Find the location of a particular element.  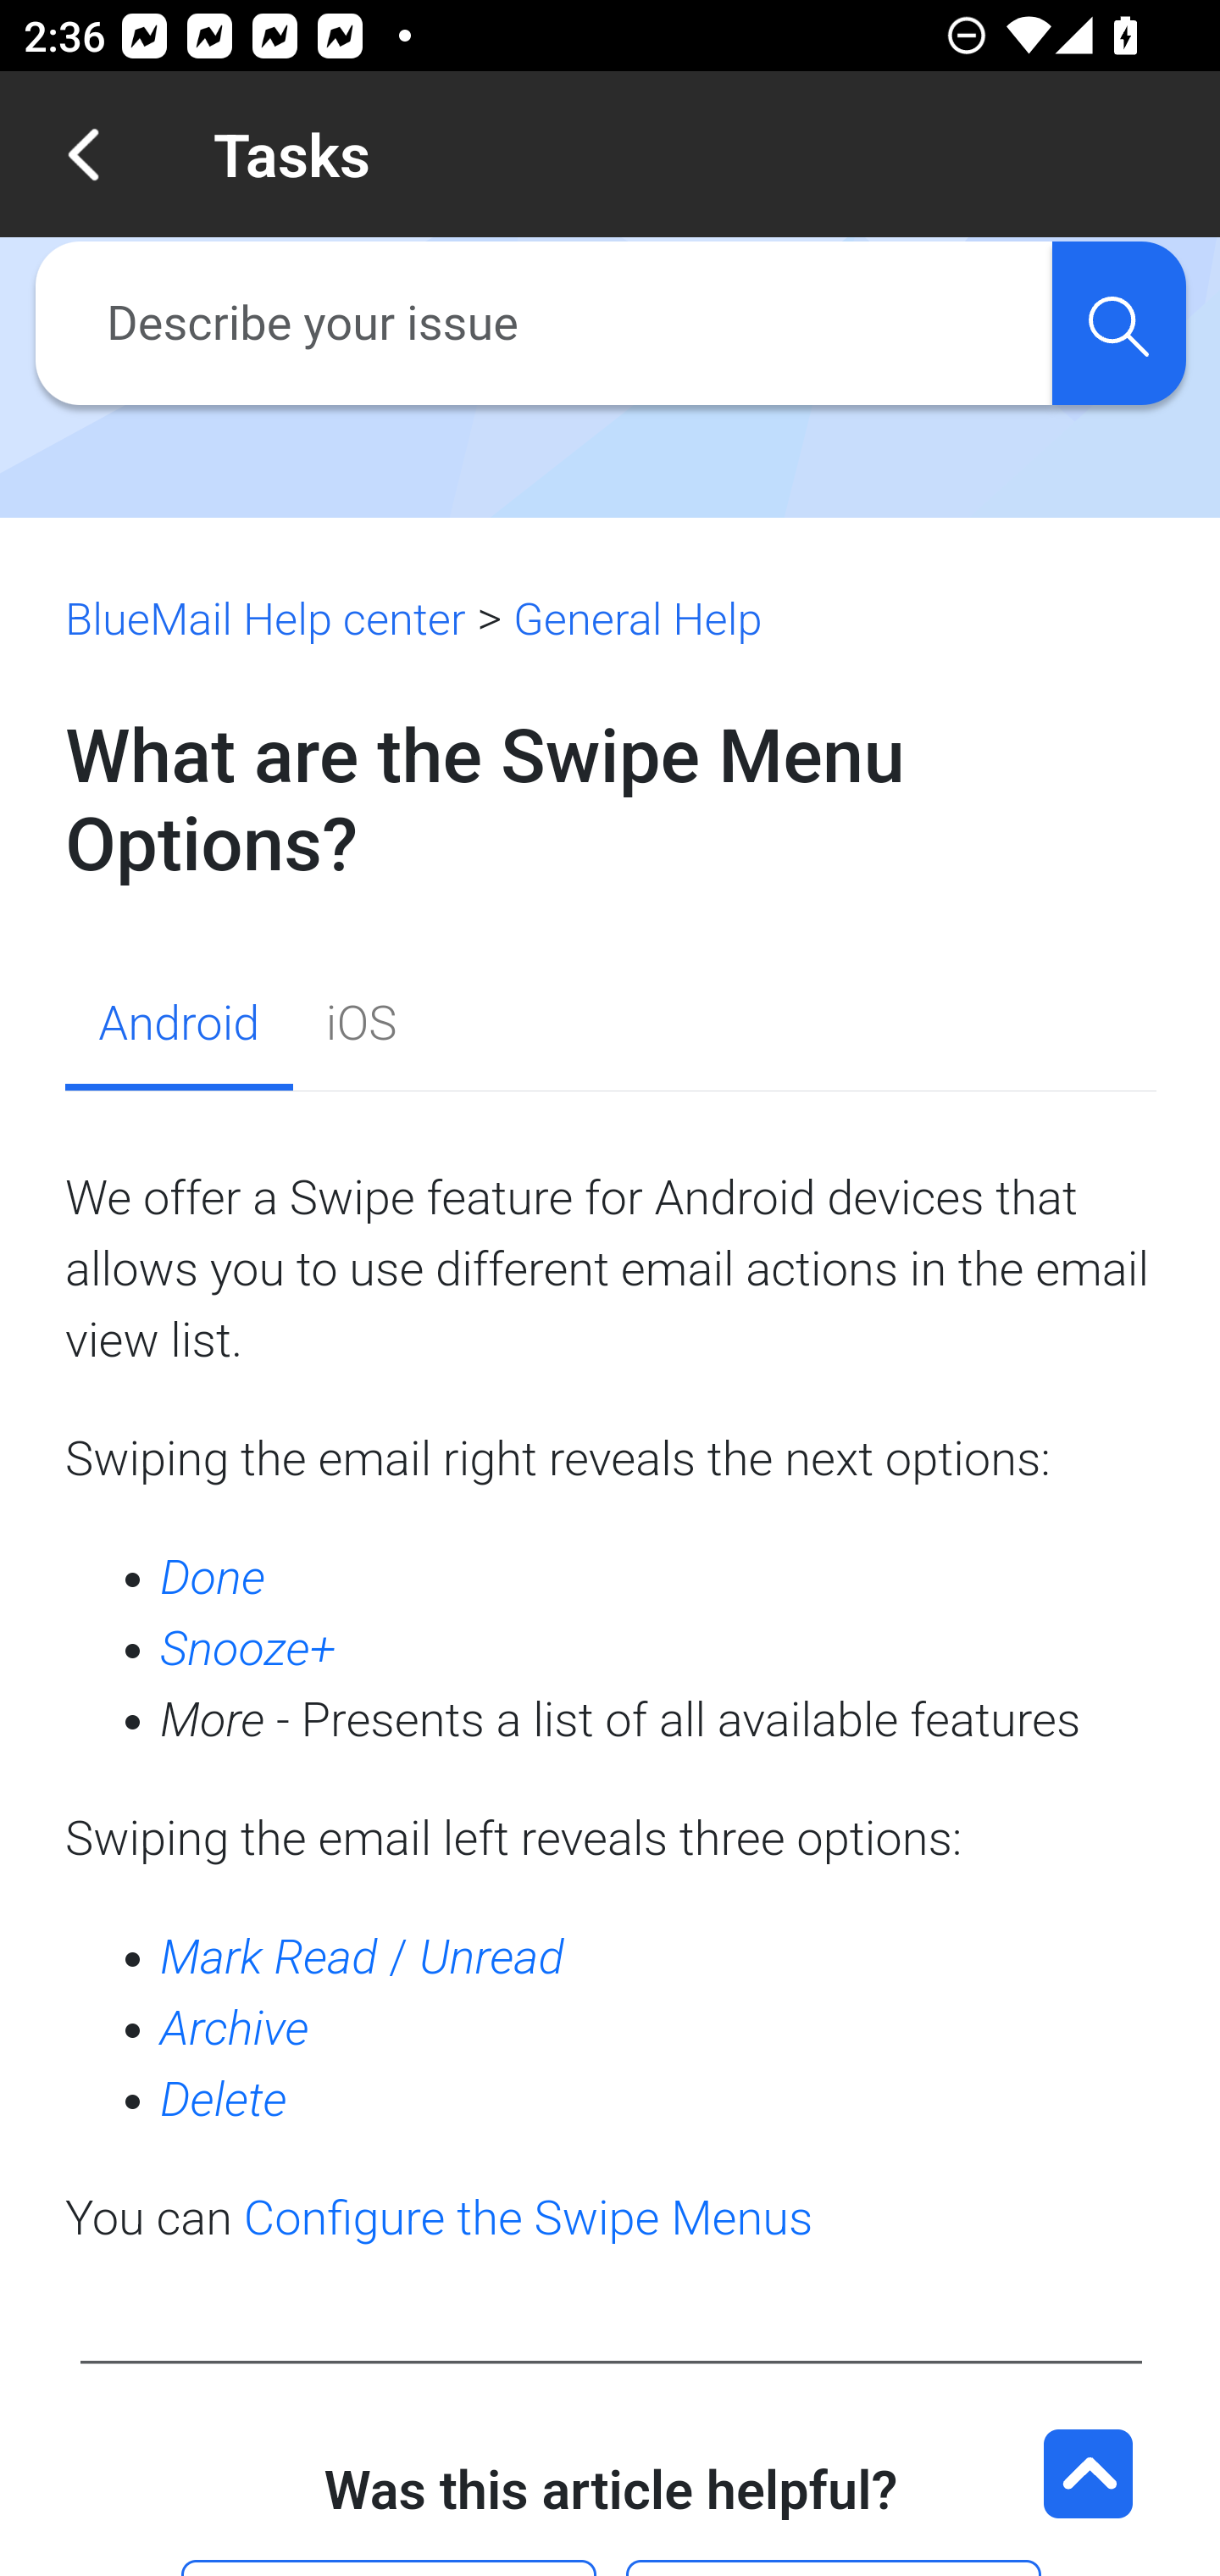

Mark Read / Unread Mark Read  /  Unread is located at coordinates (363, 1956).